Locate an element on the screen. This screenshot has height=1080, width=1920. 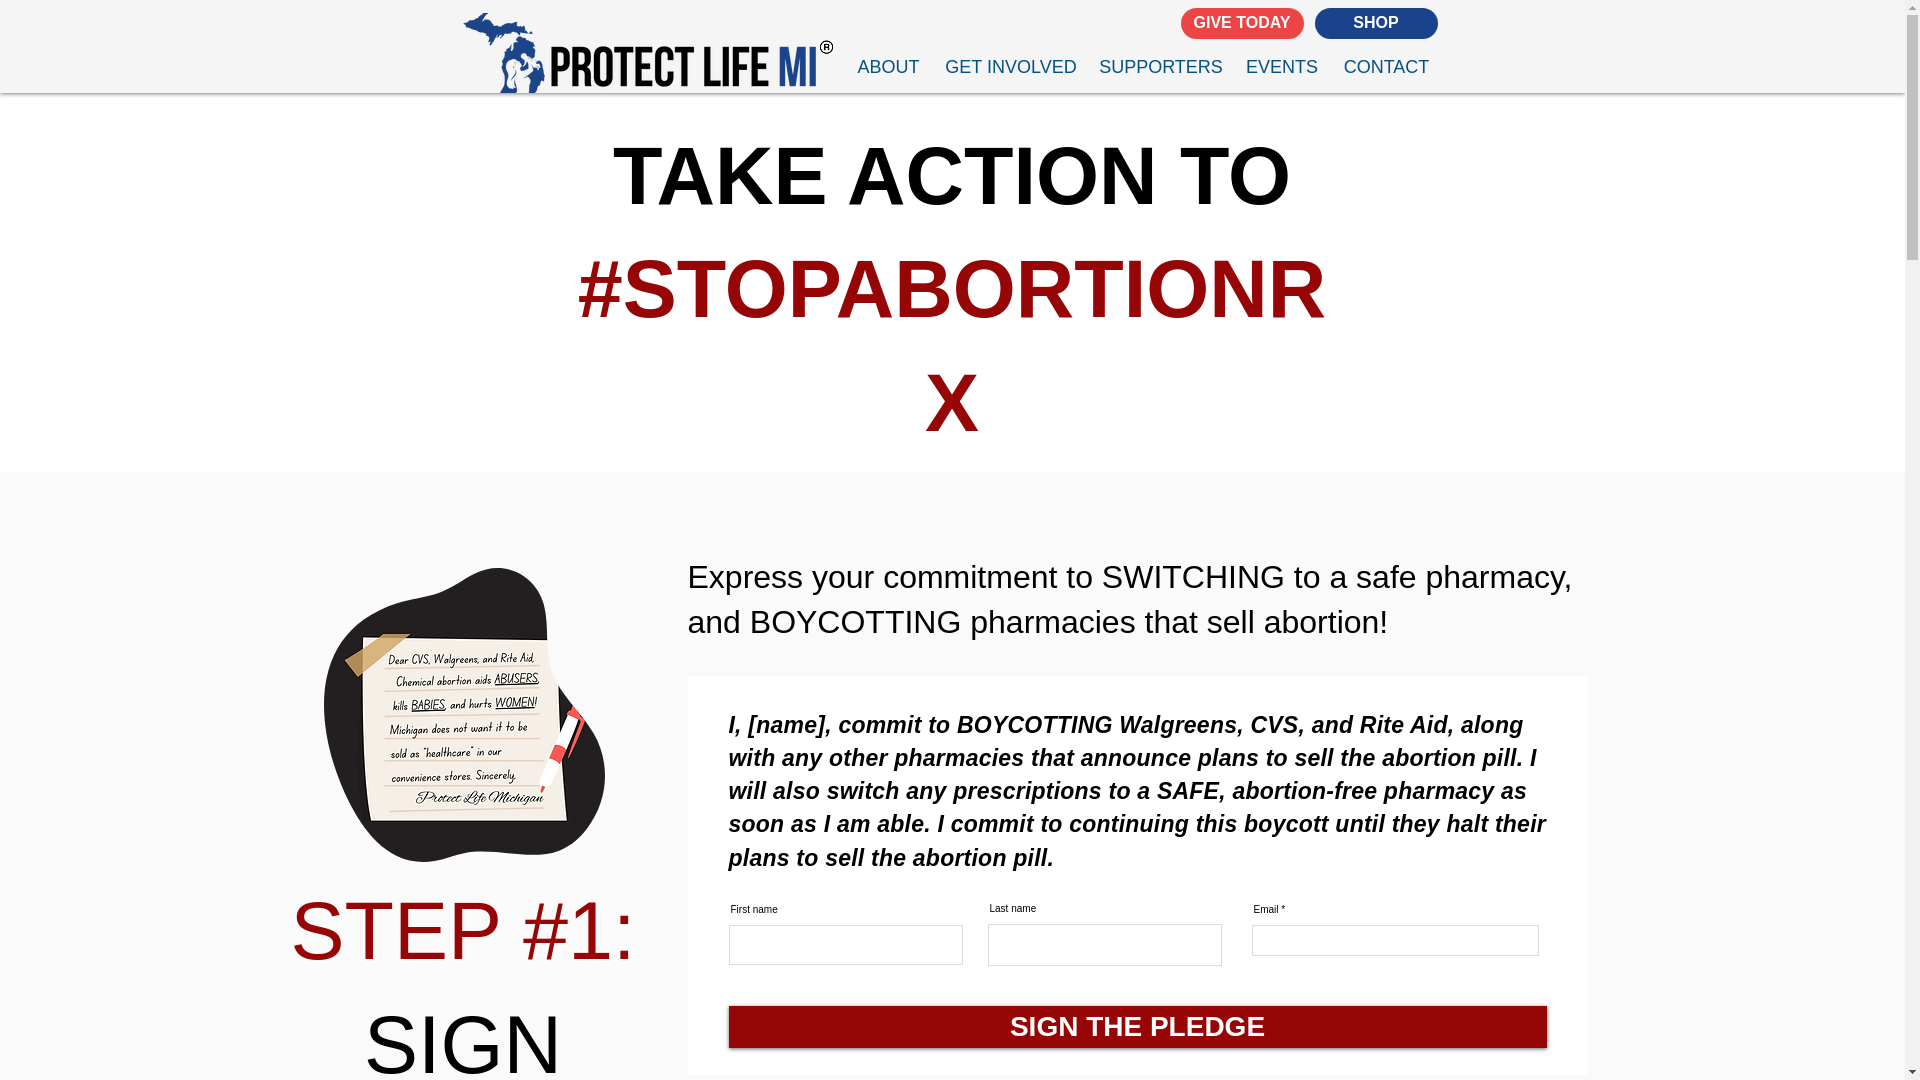
GIVE TODAY is located at coordinates (1242, 22).